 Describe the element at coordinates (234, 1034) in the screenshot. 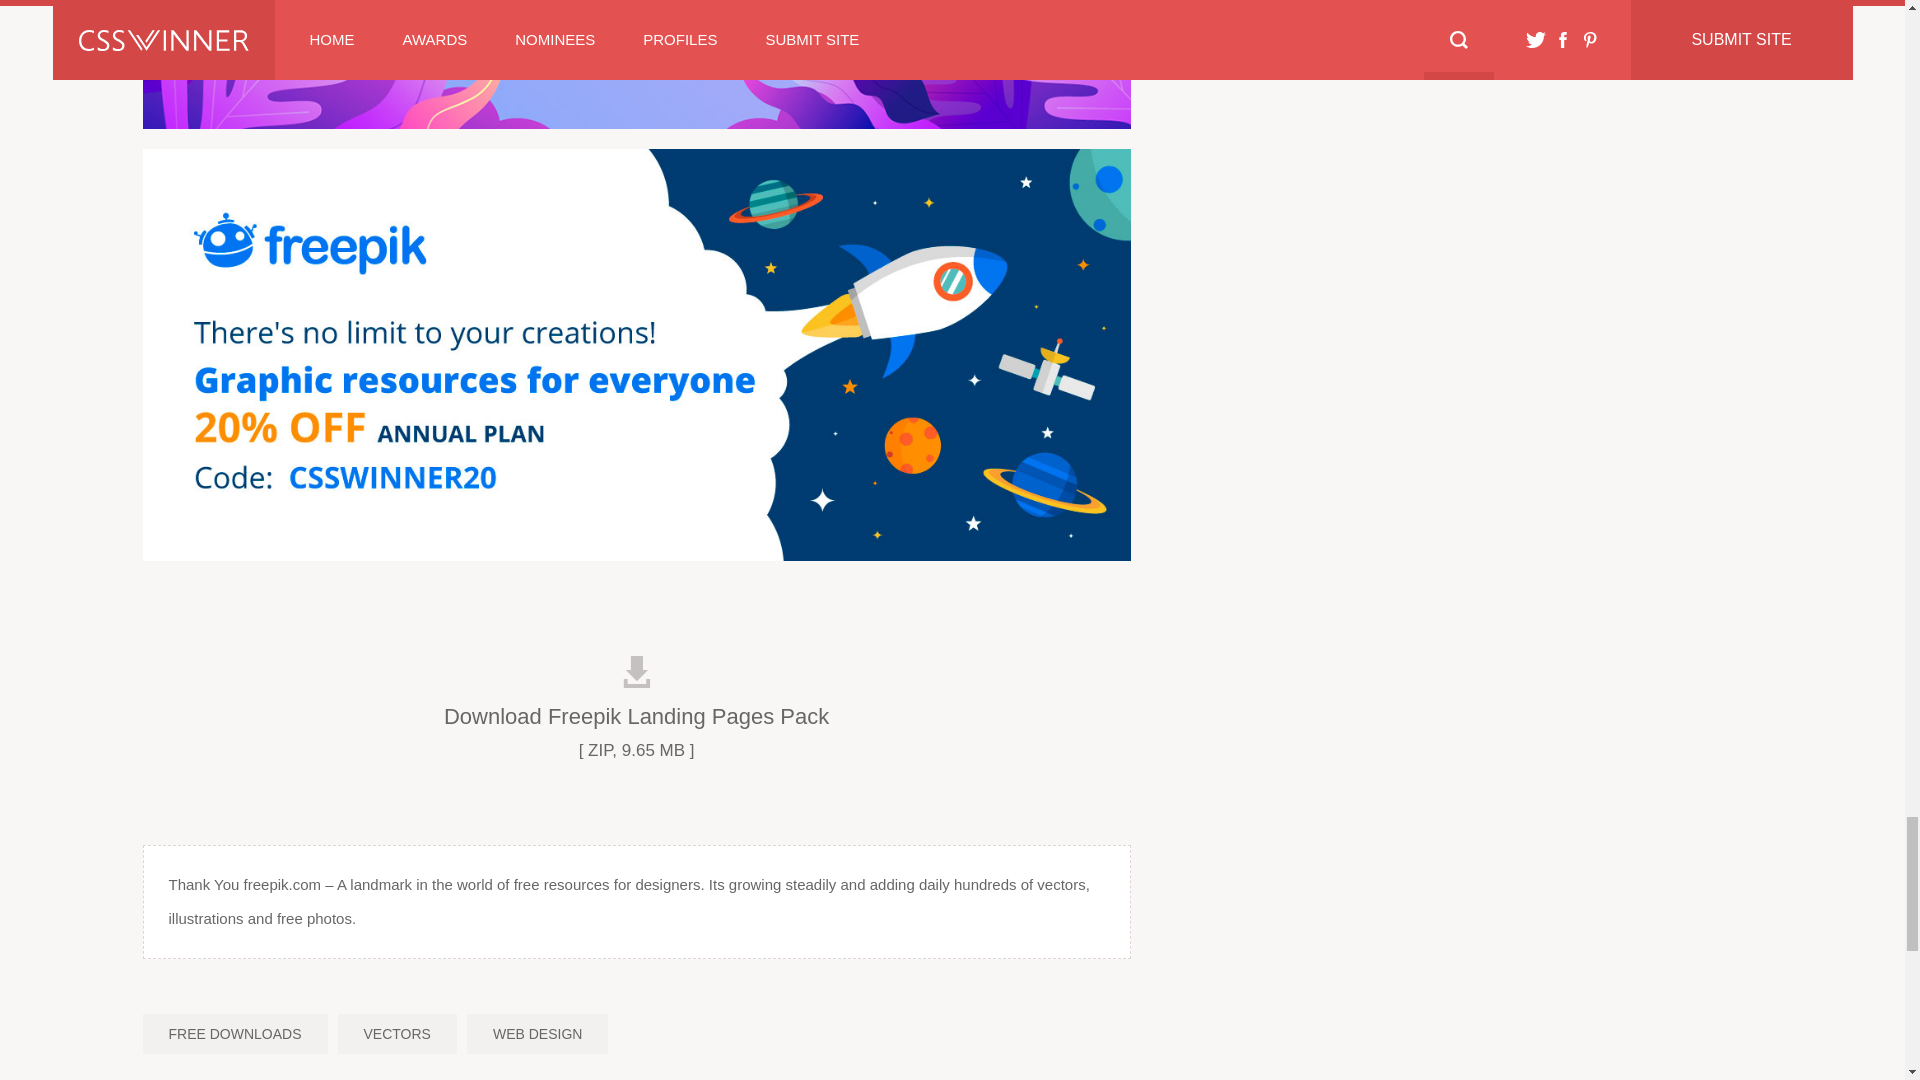

I see `FREE DOWNLOADS` at that location.